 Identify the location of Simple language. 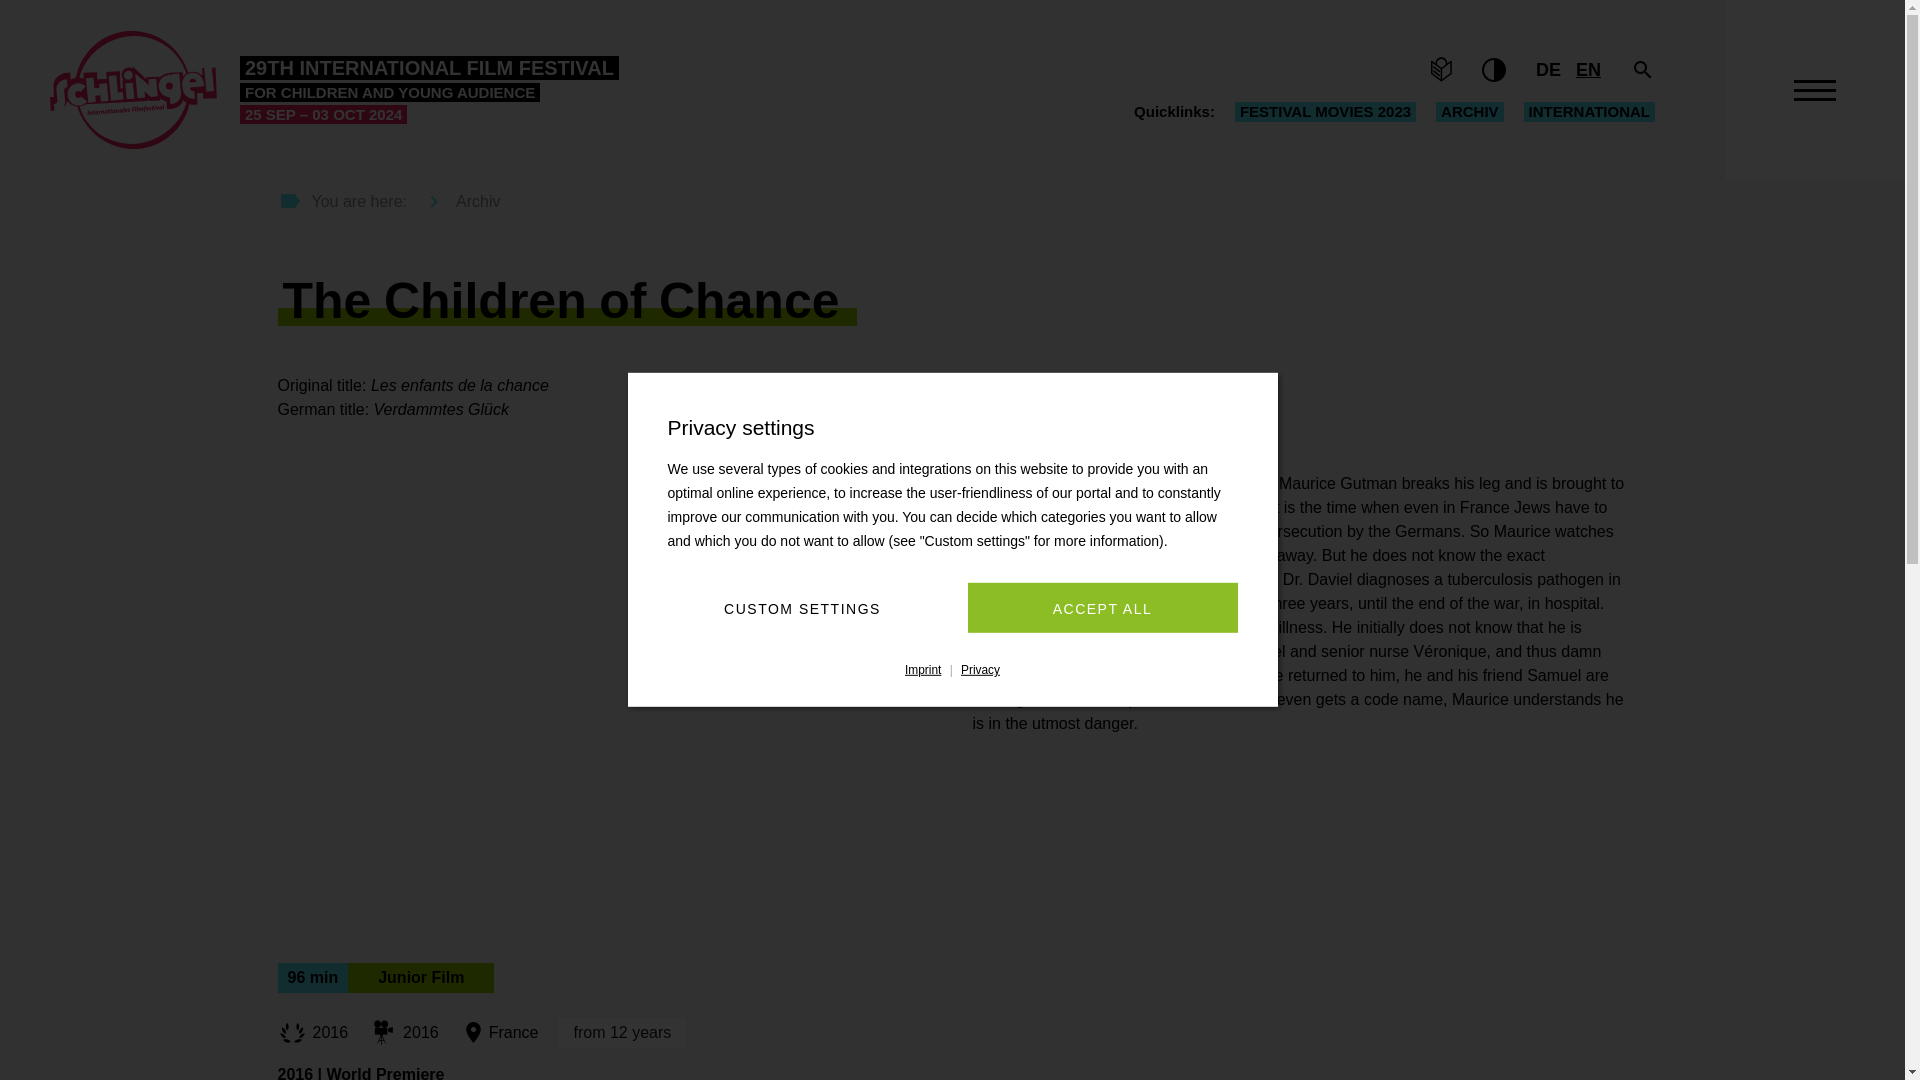
(1440, 70).